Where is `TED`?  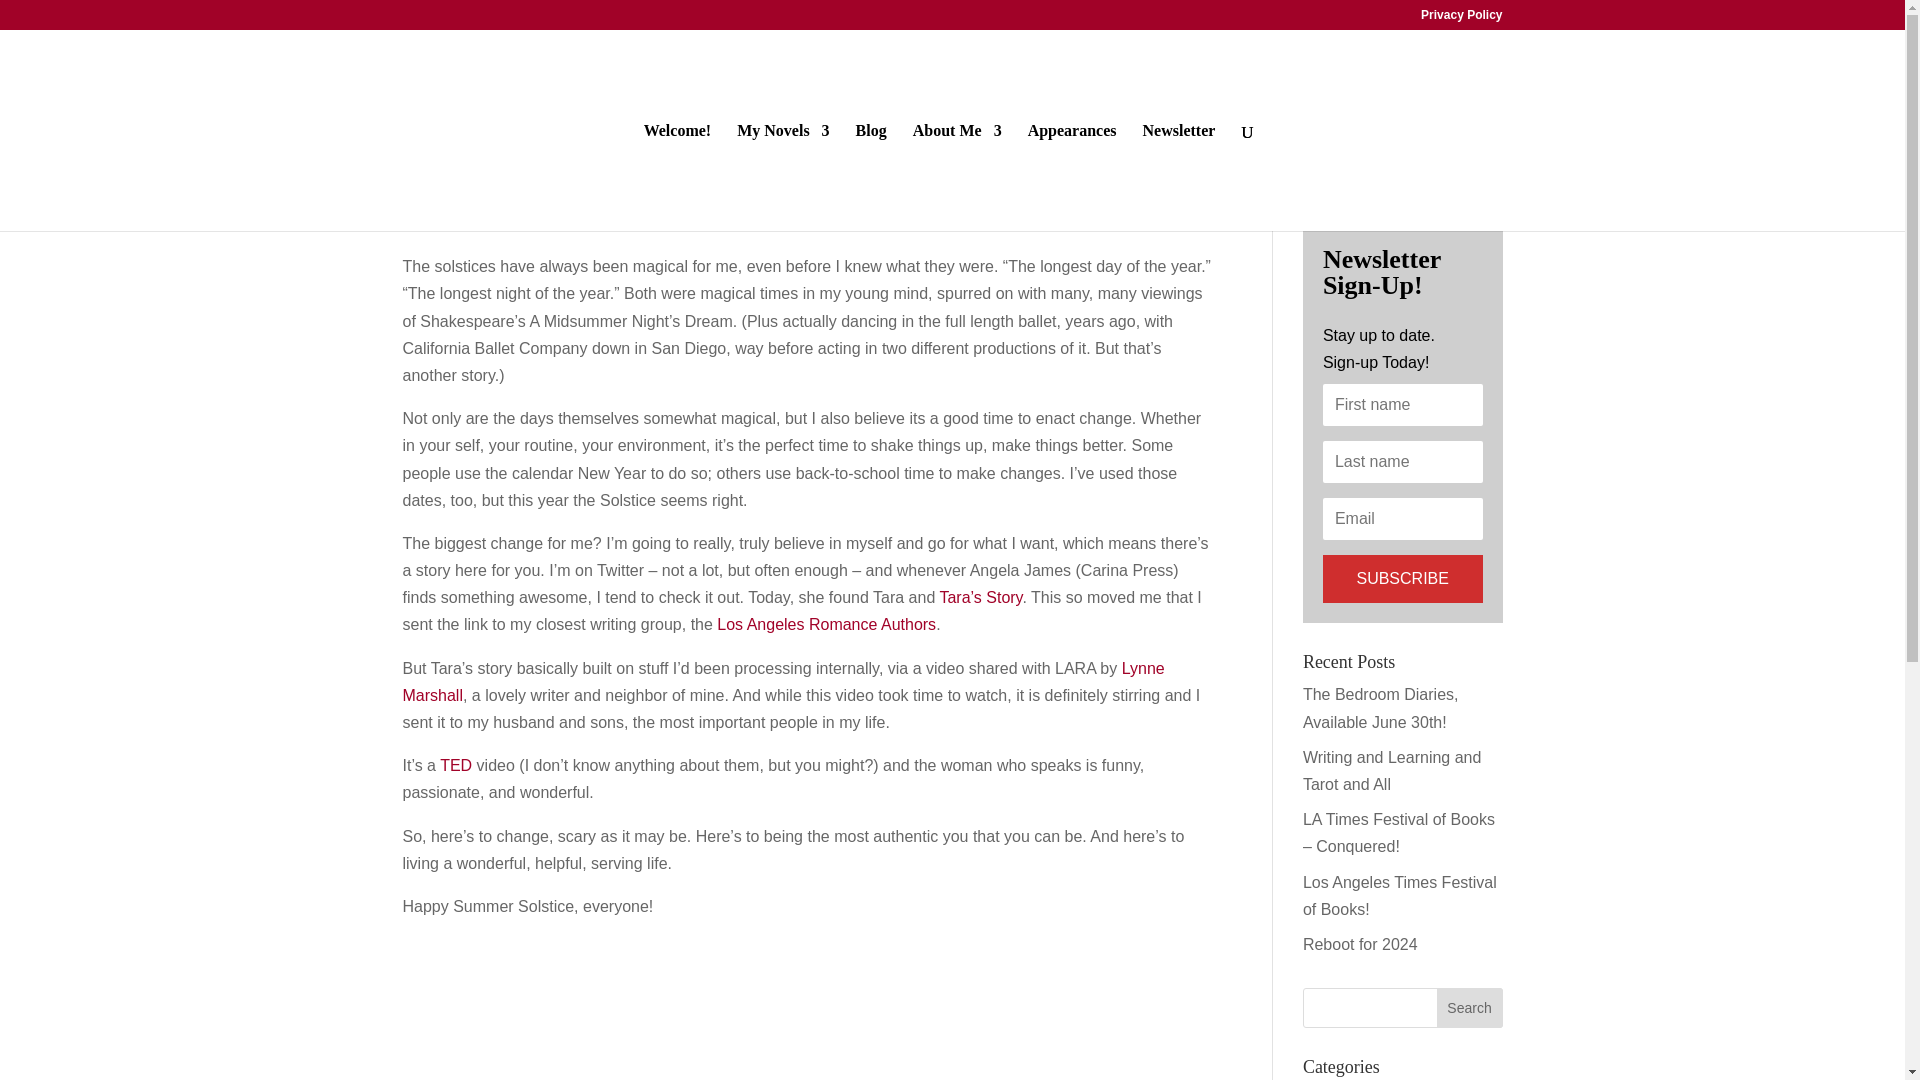 TED is located at coordinates (456, 766).